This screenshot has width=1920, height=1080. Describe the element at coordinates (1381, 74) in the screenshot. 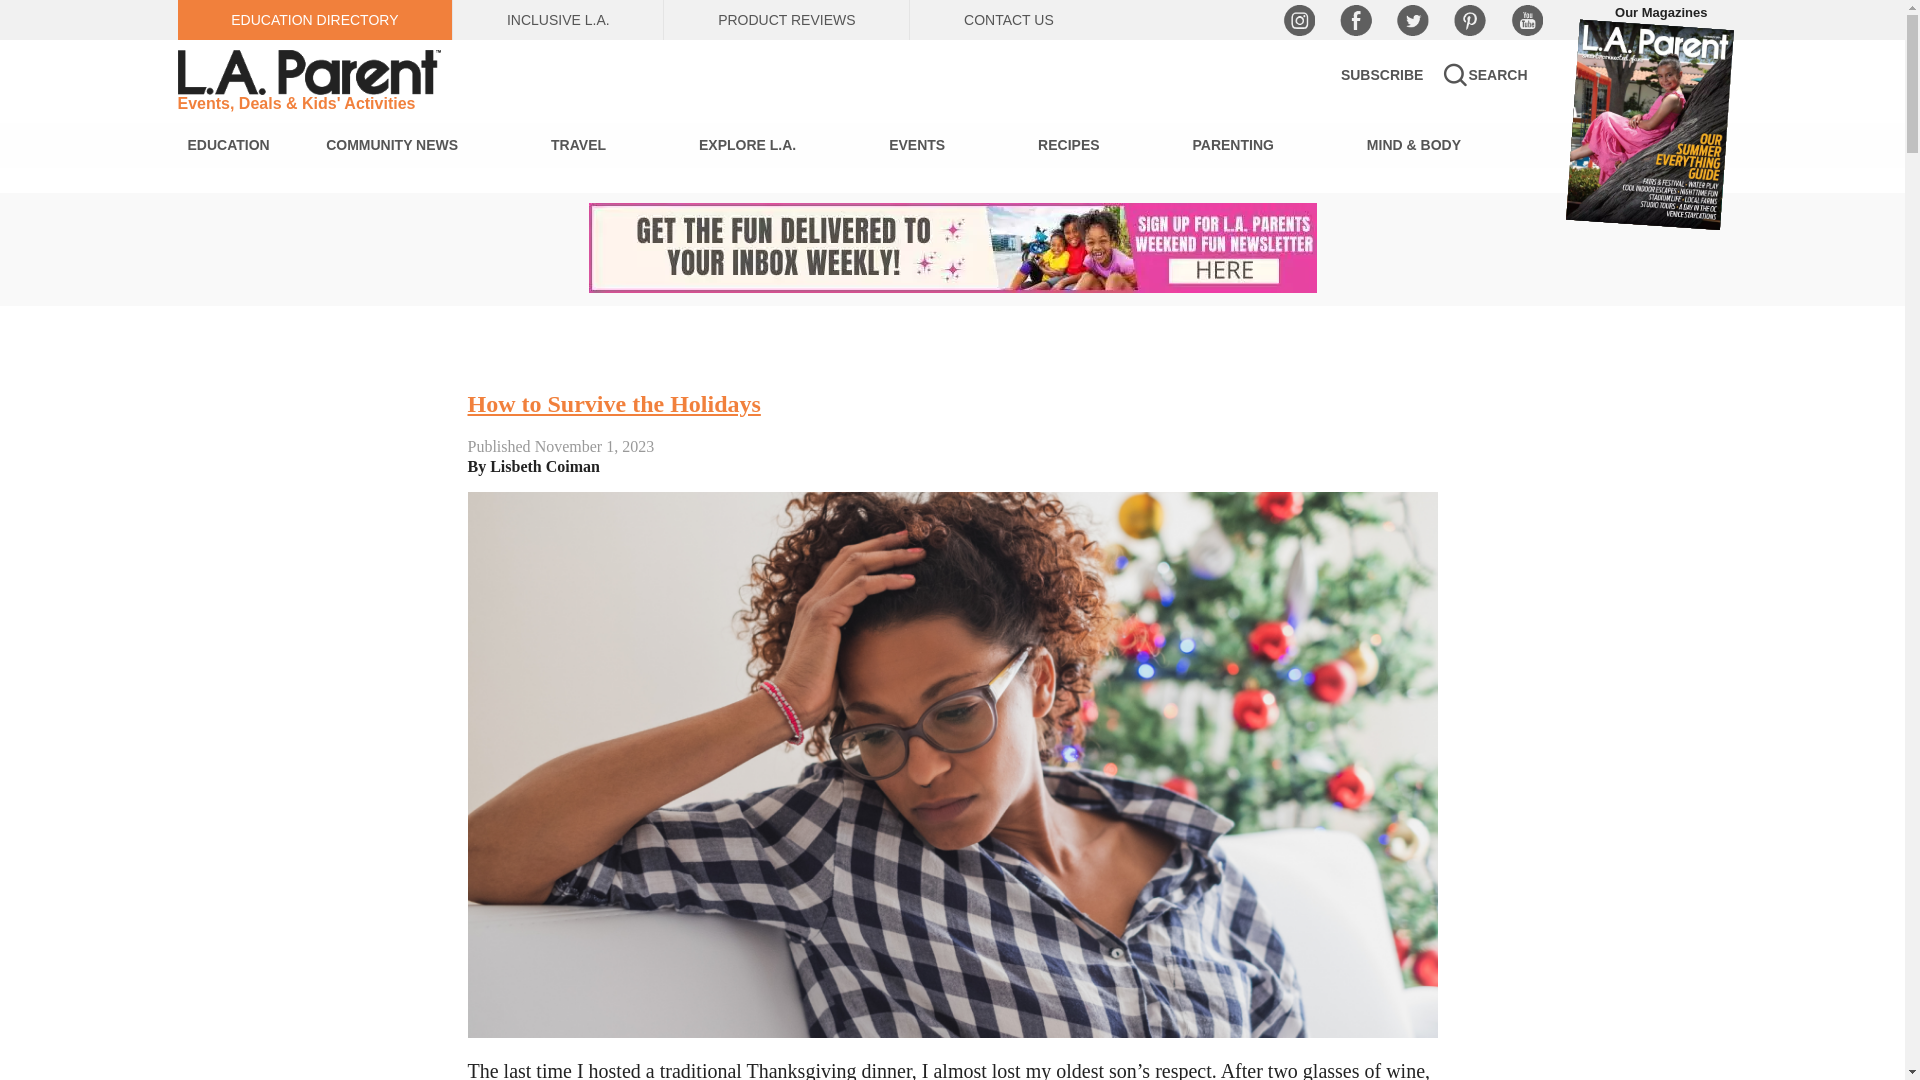

I see `SUBSCRIBE` at that location.